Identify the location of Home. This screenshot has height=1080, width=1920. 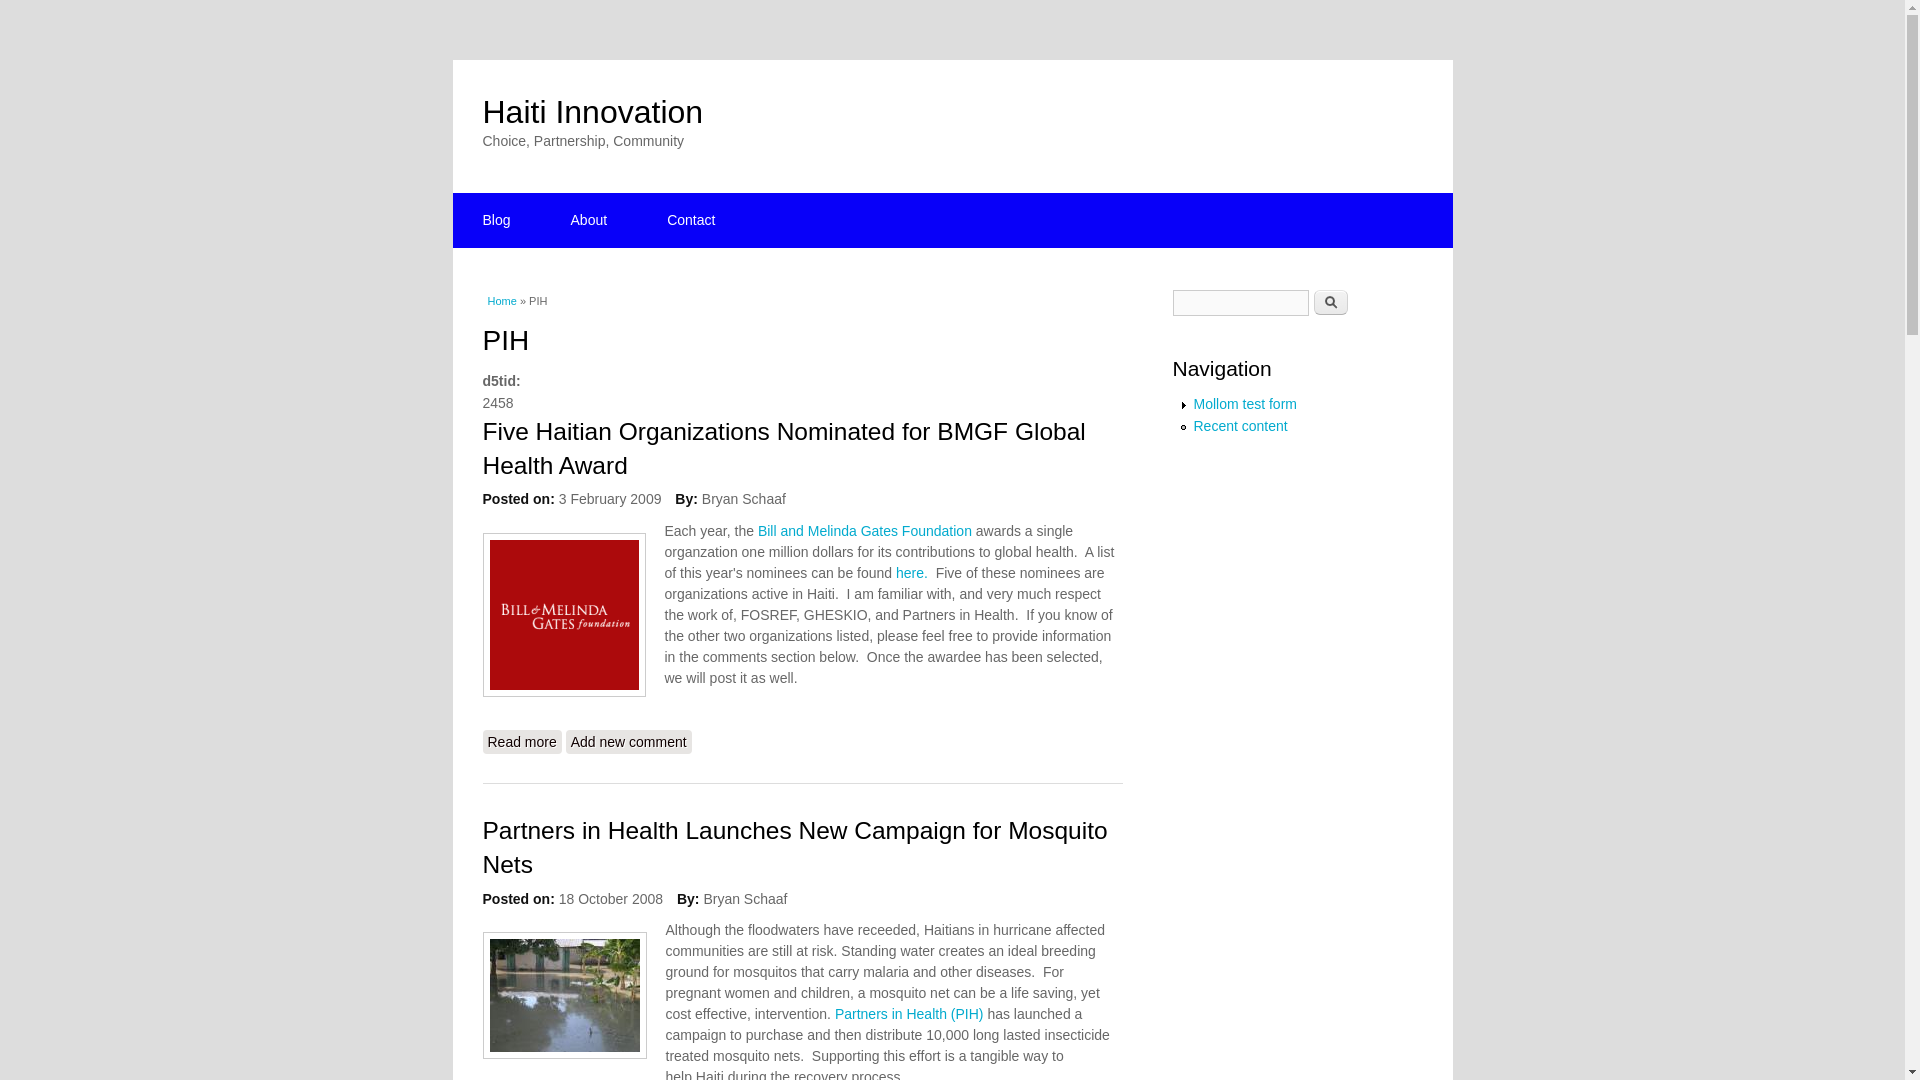
(502, 300).